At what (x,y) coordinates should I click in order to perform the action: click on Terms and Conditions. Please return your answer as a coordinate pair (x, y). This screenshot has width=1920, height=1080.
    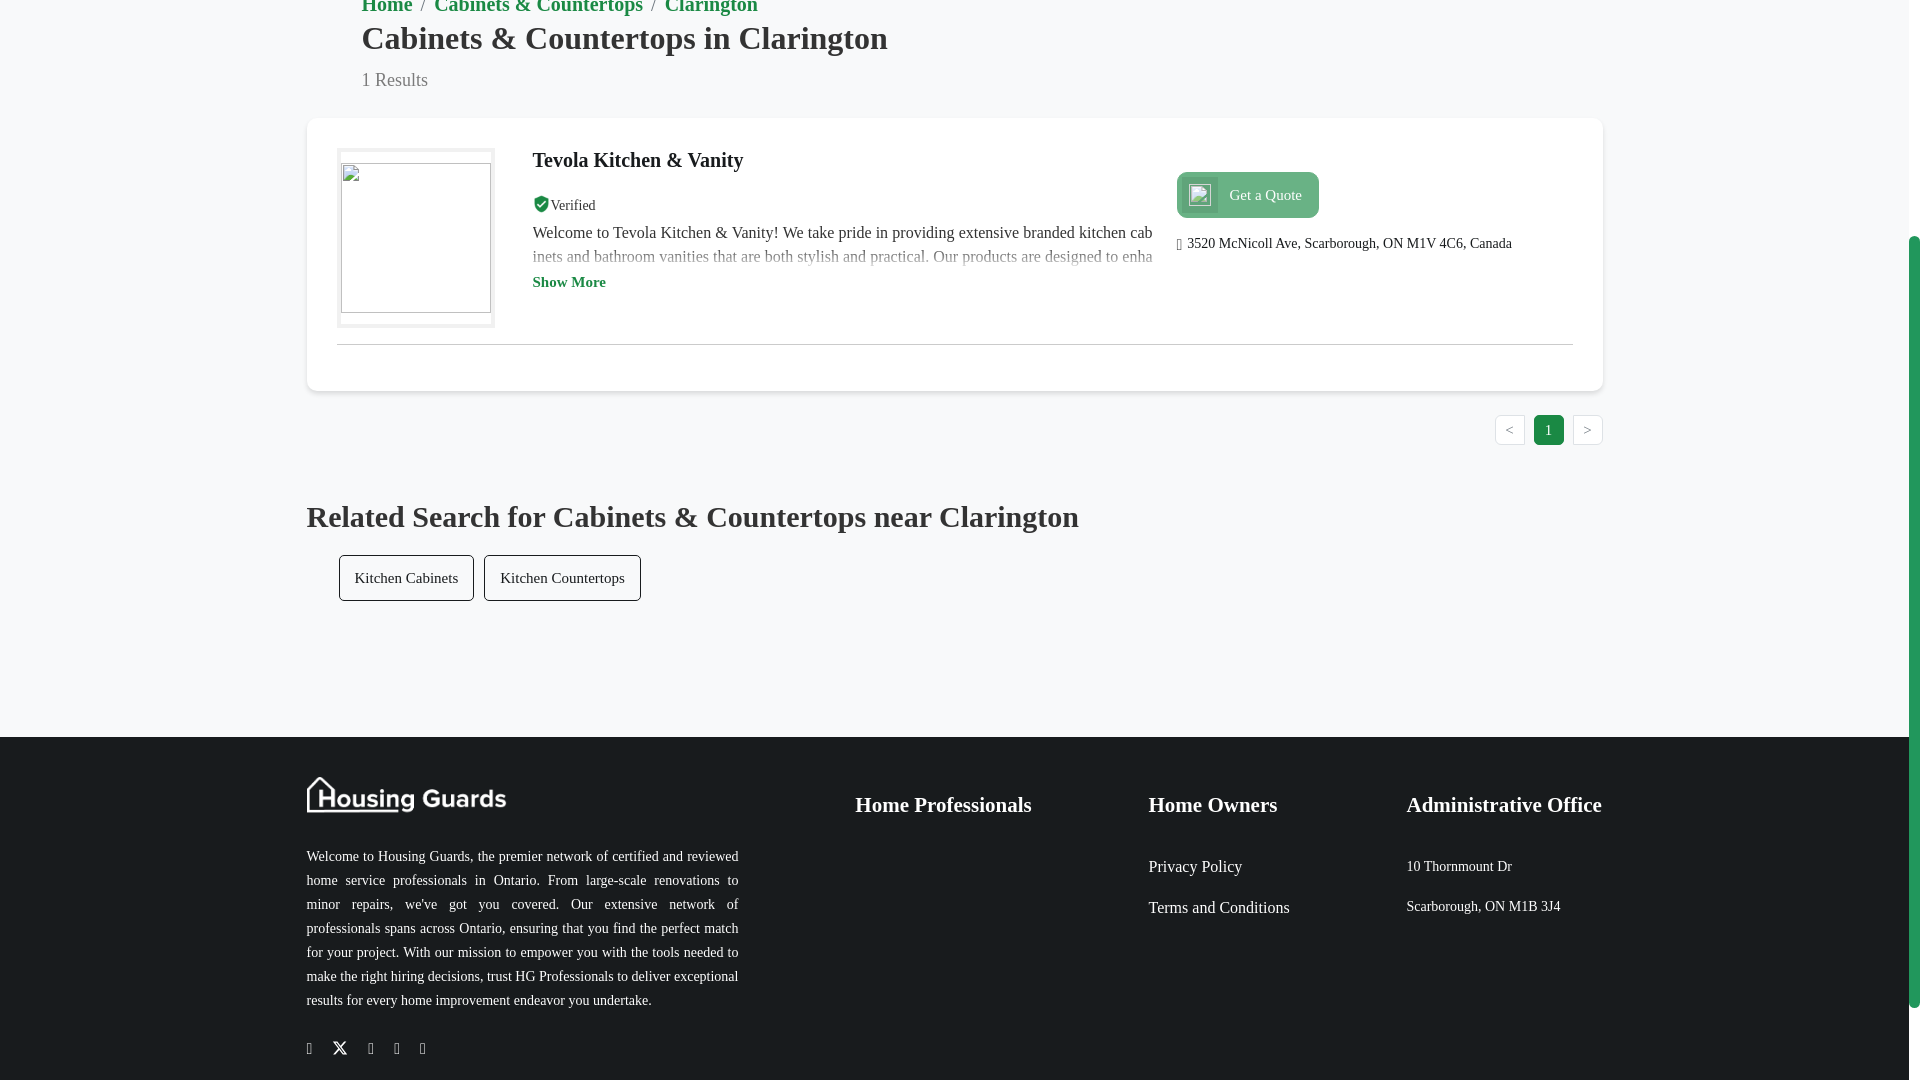
    Looking at the image, I should click on (1219, 907).